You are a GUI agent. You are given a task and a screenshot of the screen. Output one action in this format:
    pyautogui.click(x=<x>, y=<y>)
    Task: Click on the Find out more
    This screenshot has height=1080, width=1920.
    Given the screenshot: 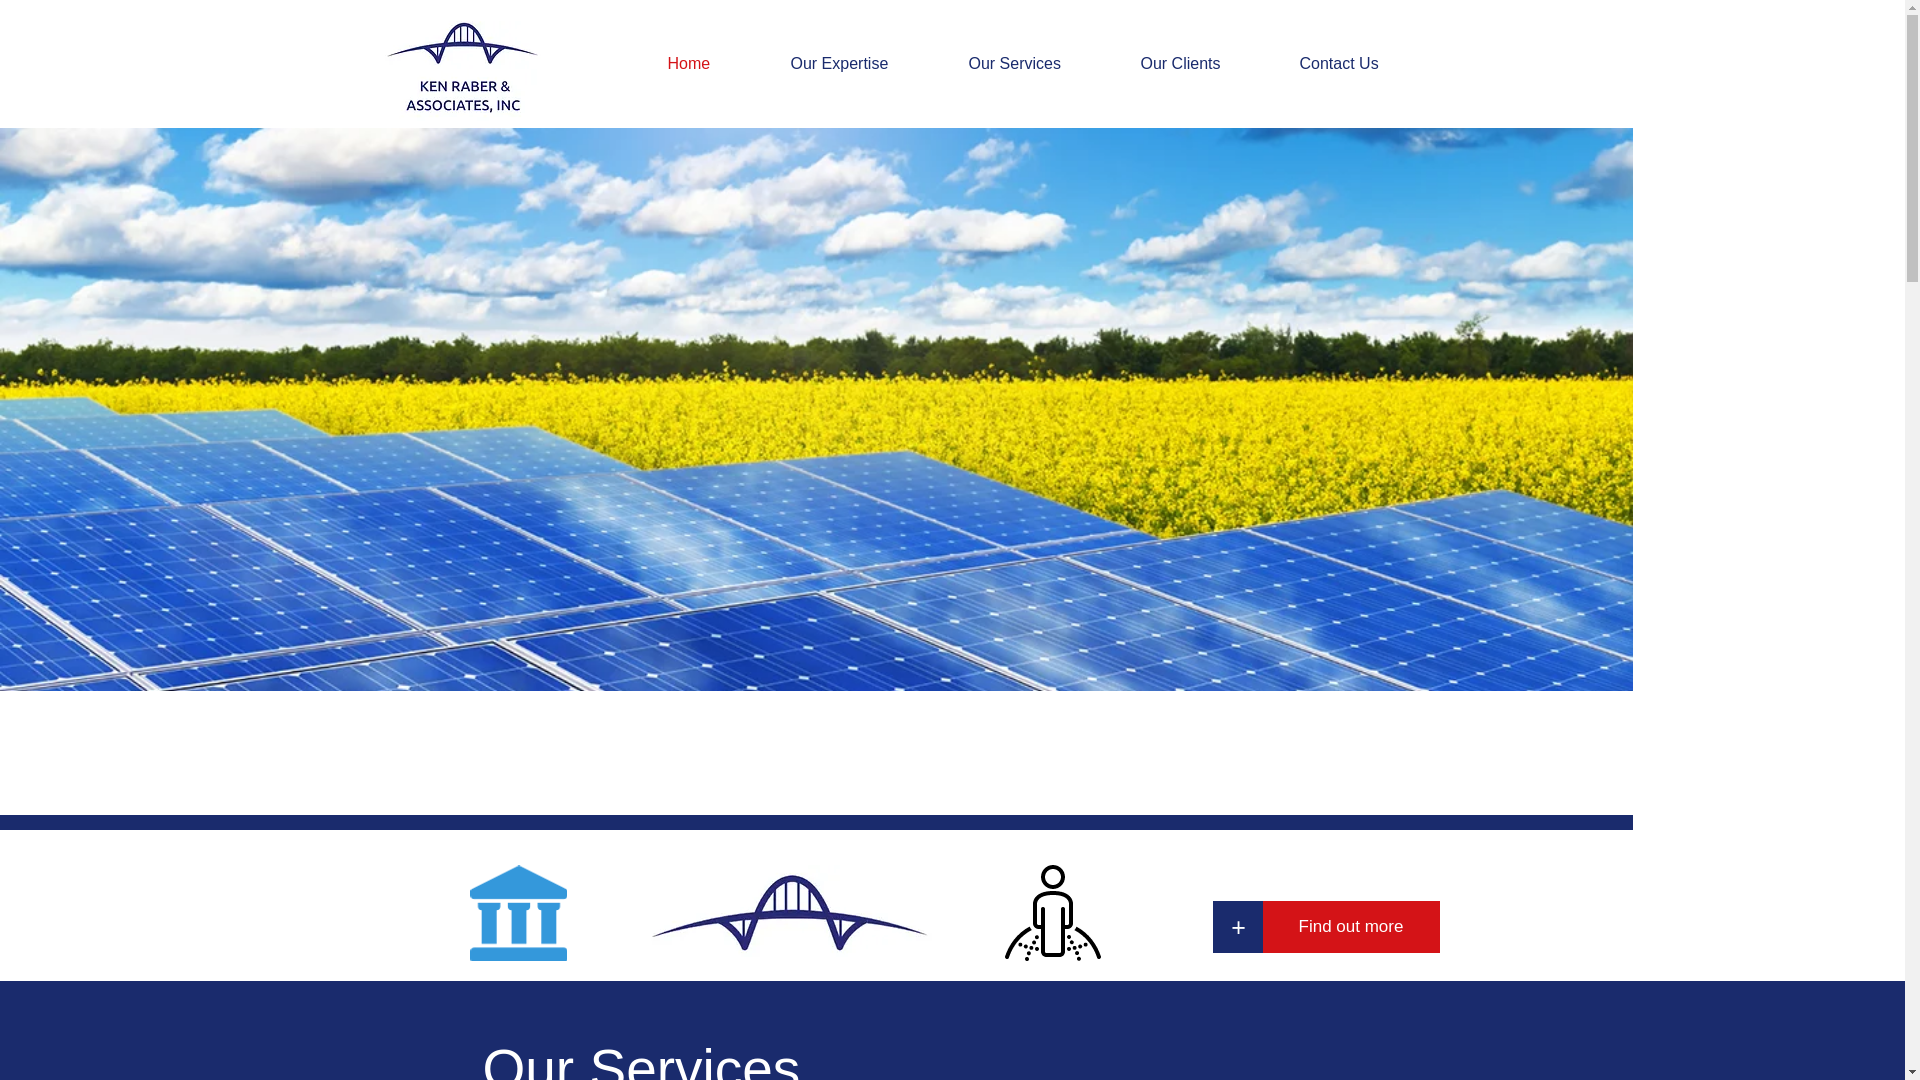 What is the action you would take?
    pyautogui.click(x=1350, y=926)
    